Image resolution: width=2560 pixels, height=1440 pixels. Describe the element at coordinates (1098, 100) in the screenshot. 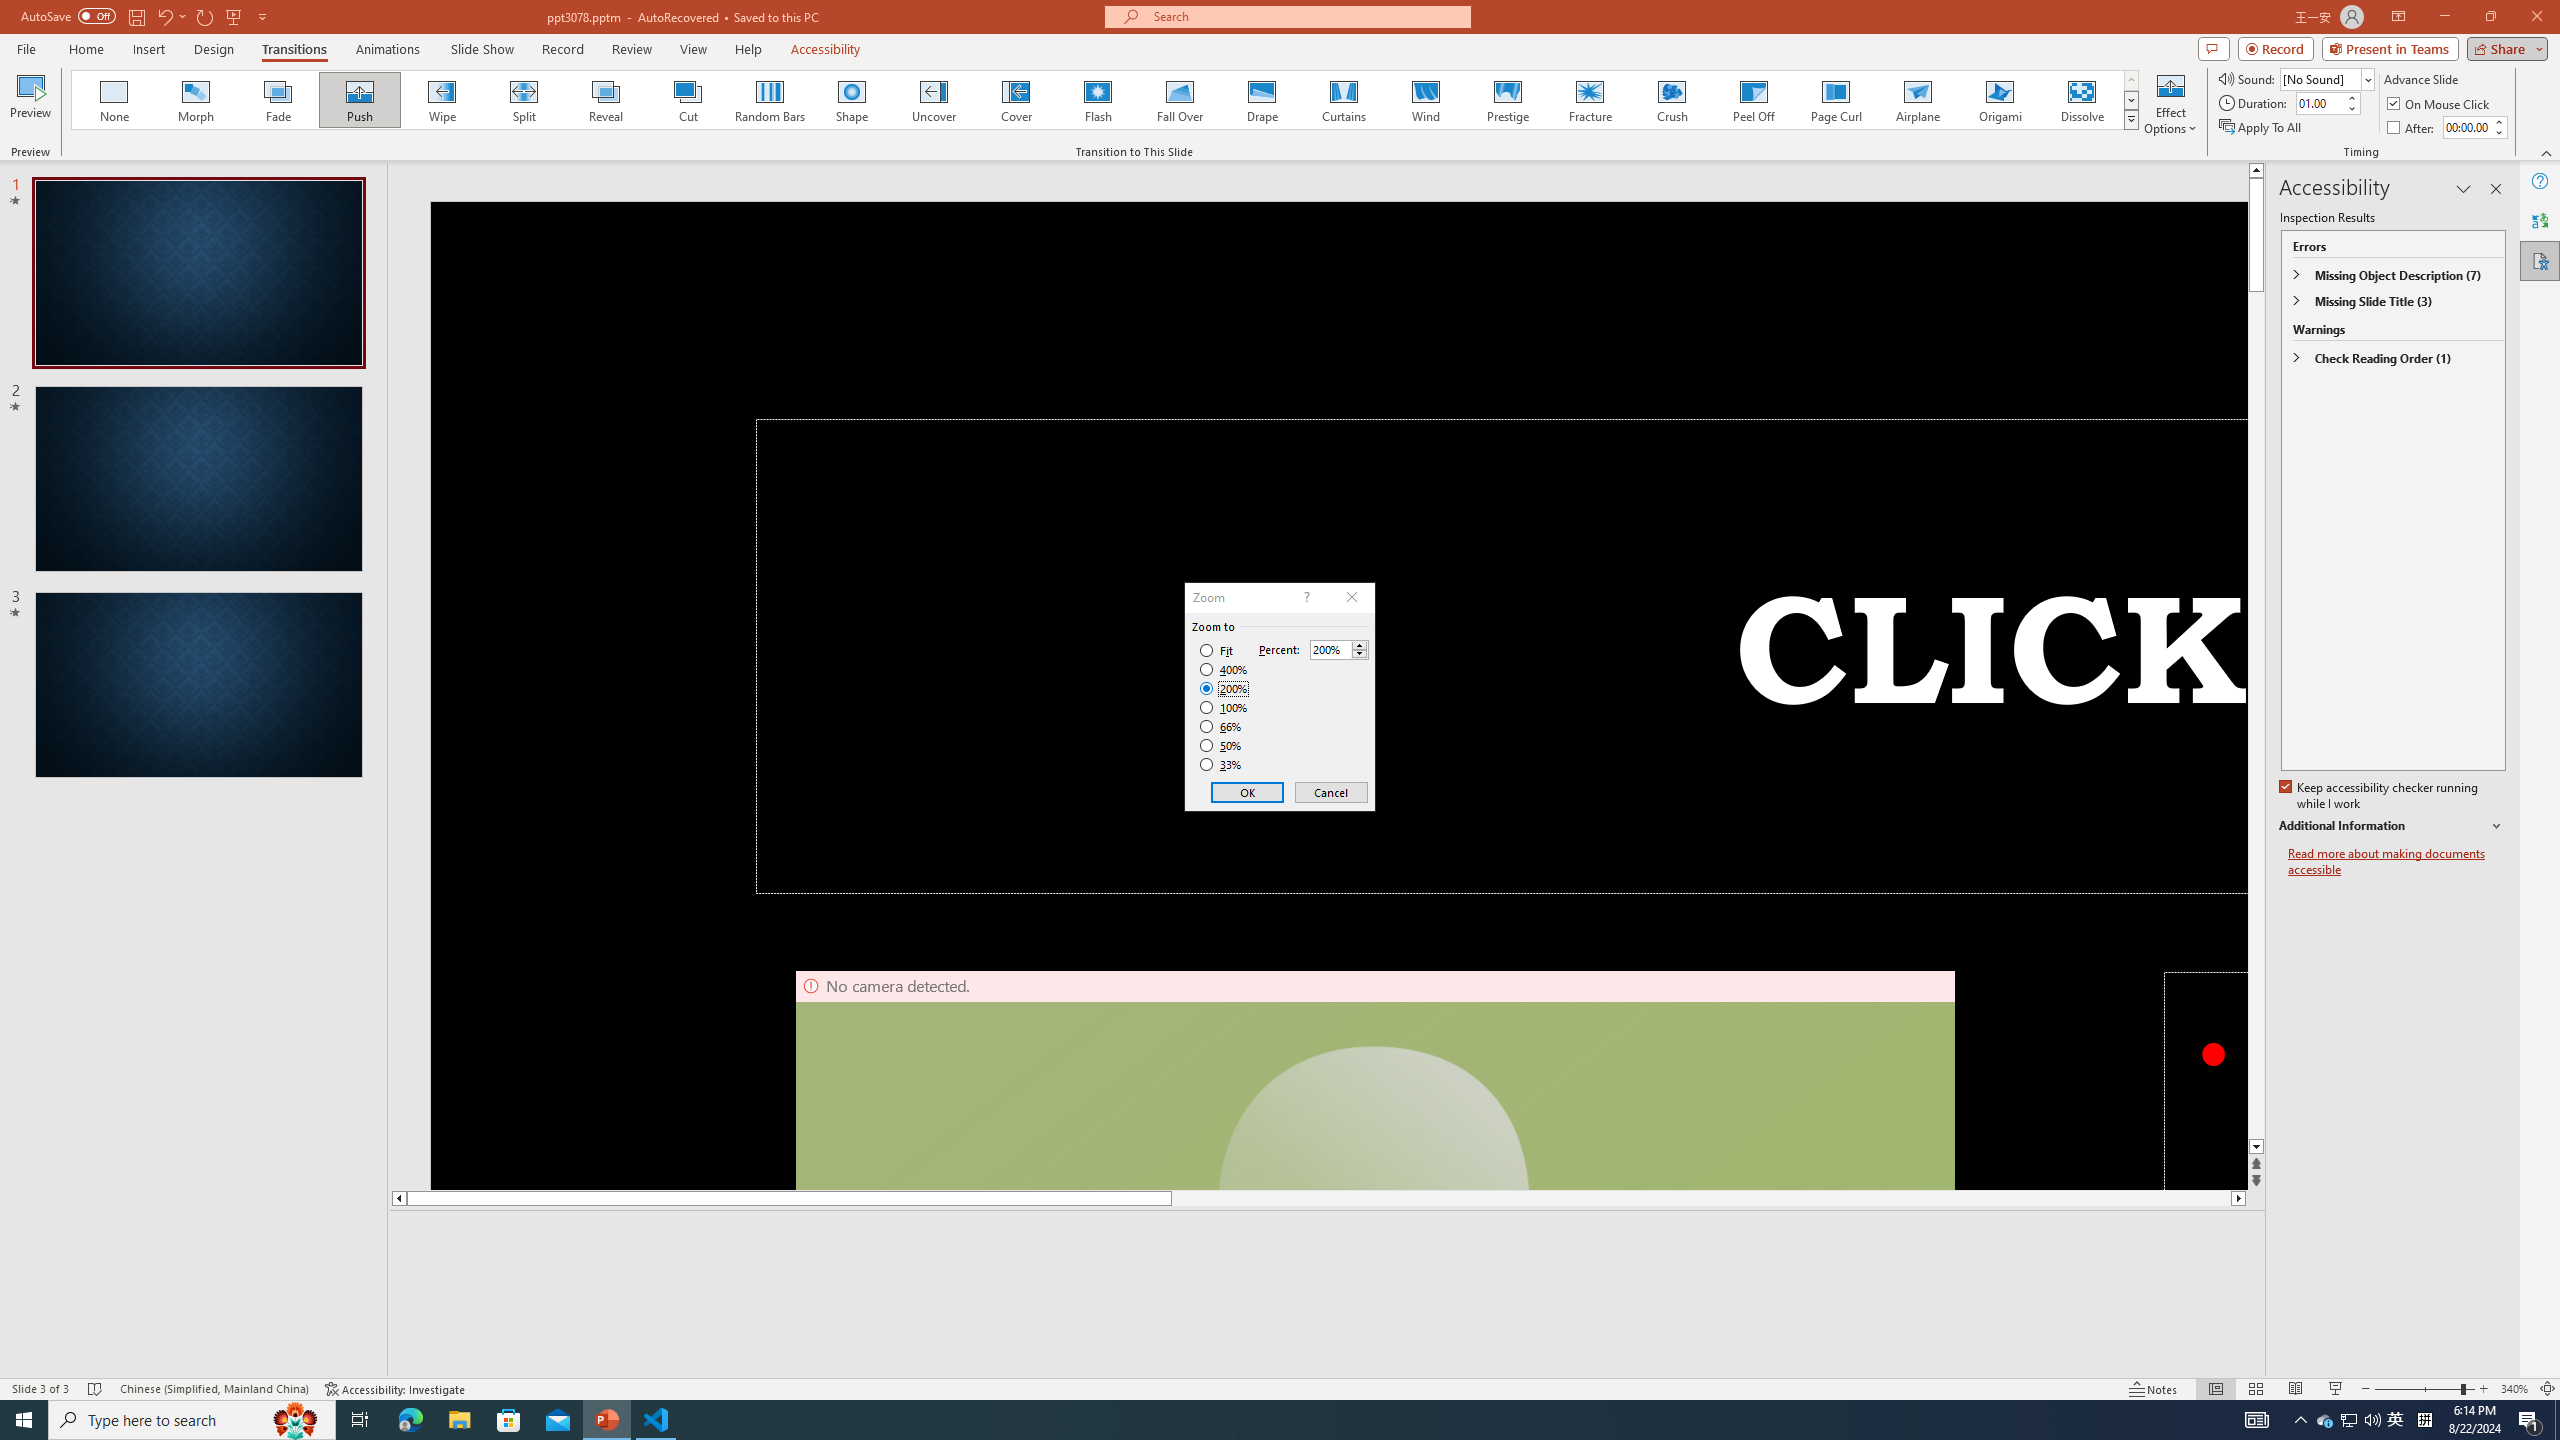

I see `Flash` at that location.